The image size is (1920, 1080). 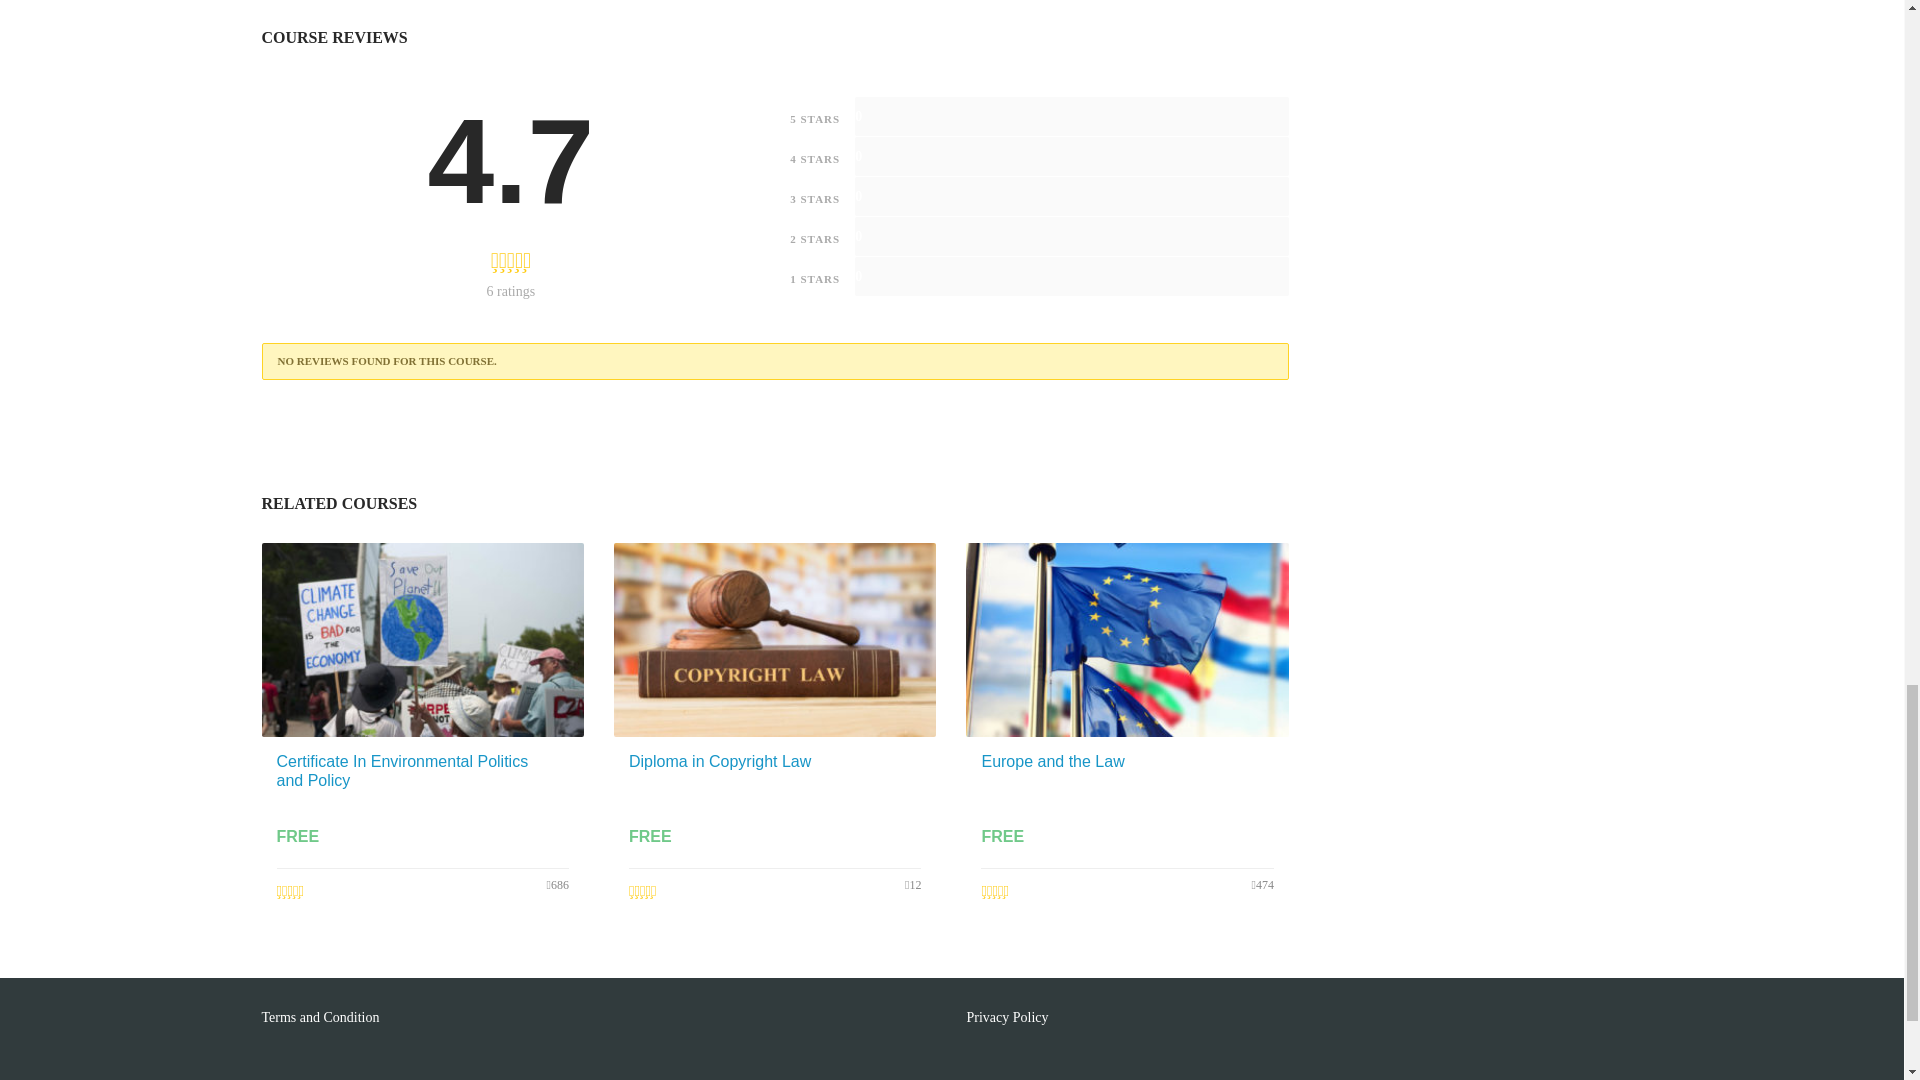 What do you see at coordinates (720, 760) in the screenshot?
I see `Diploma in Copyright Law` at bounding box center [720, 760].